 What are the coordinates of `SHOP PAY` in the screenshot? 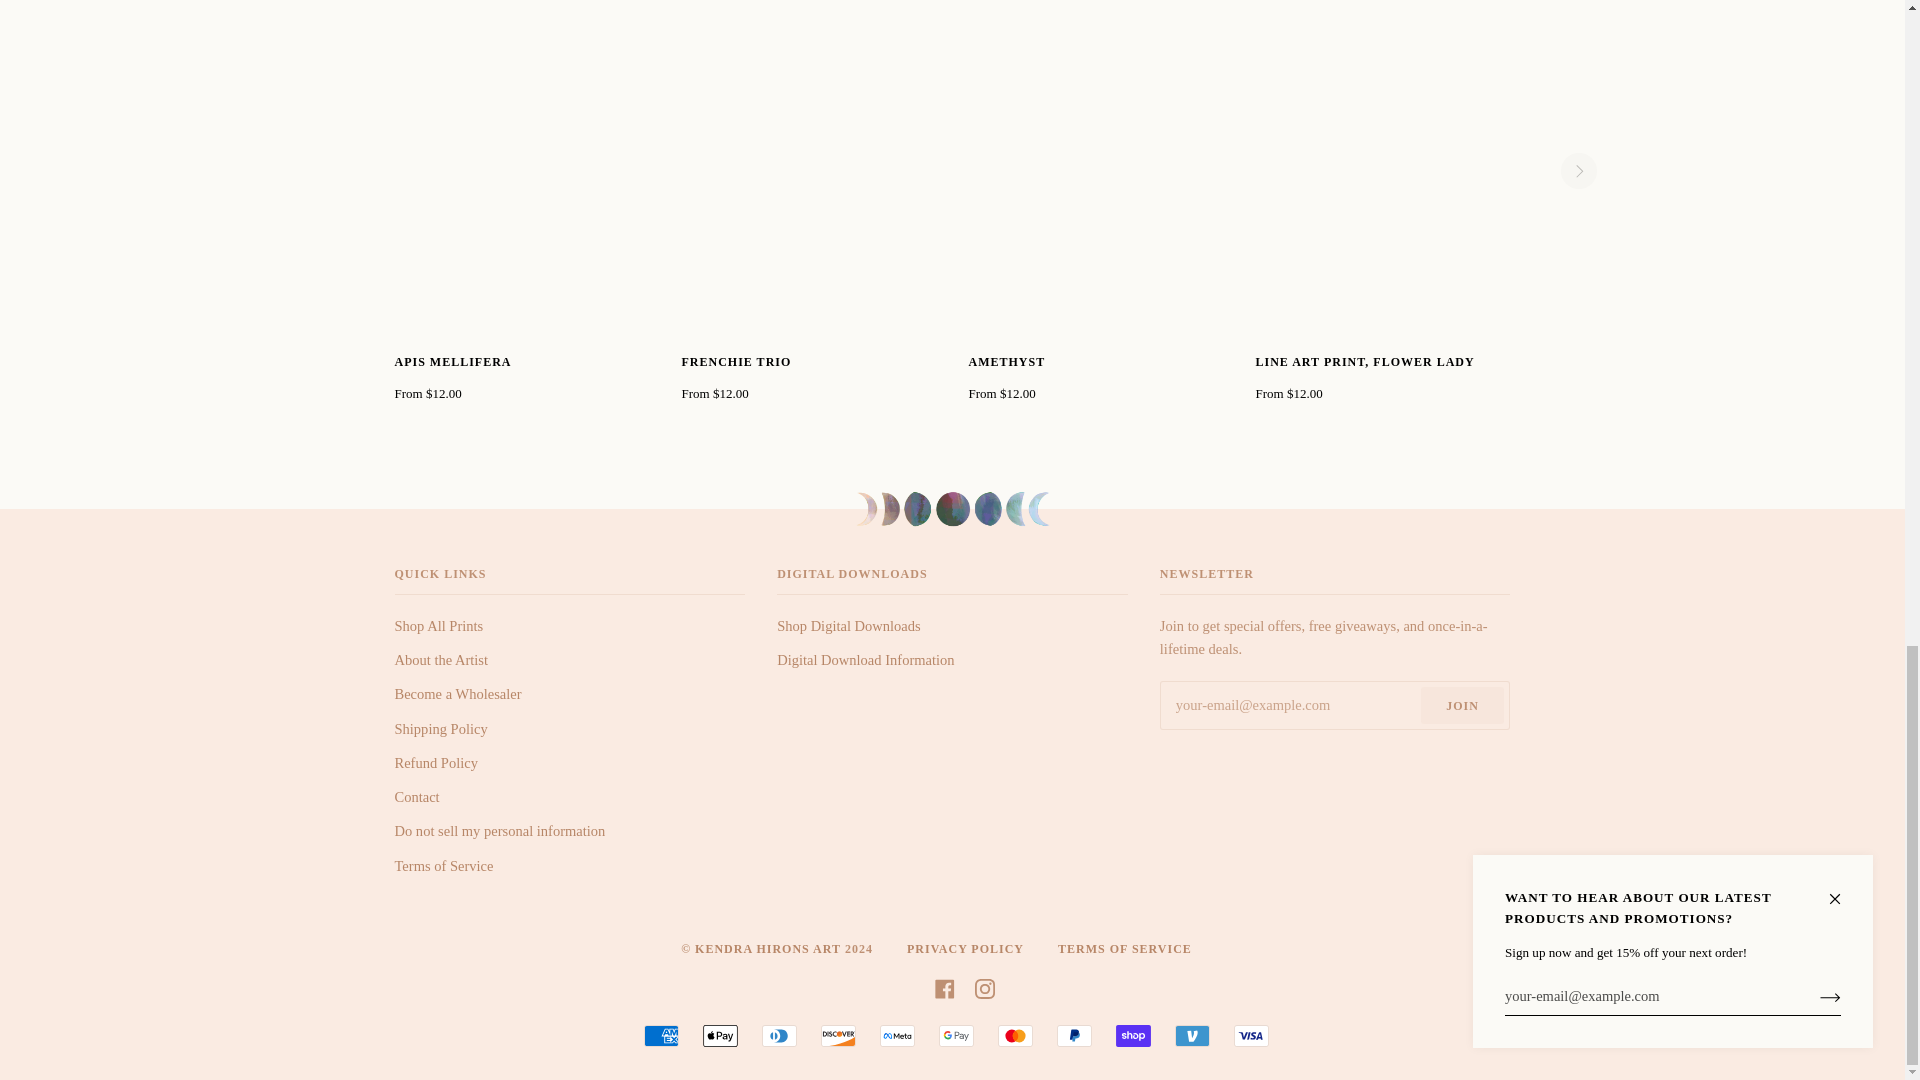 It's located at (1132, 1035).